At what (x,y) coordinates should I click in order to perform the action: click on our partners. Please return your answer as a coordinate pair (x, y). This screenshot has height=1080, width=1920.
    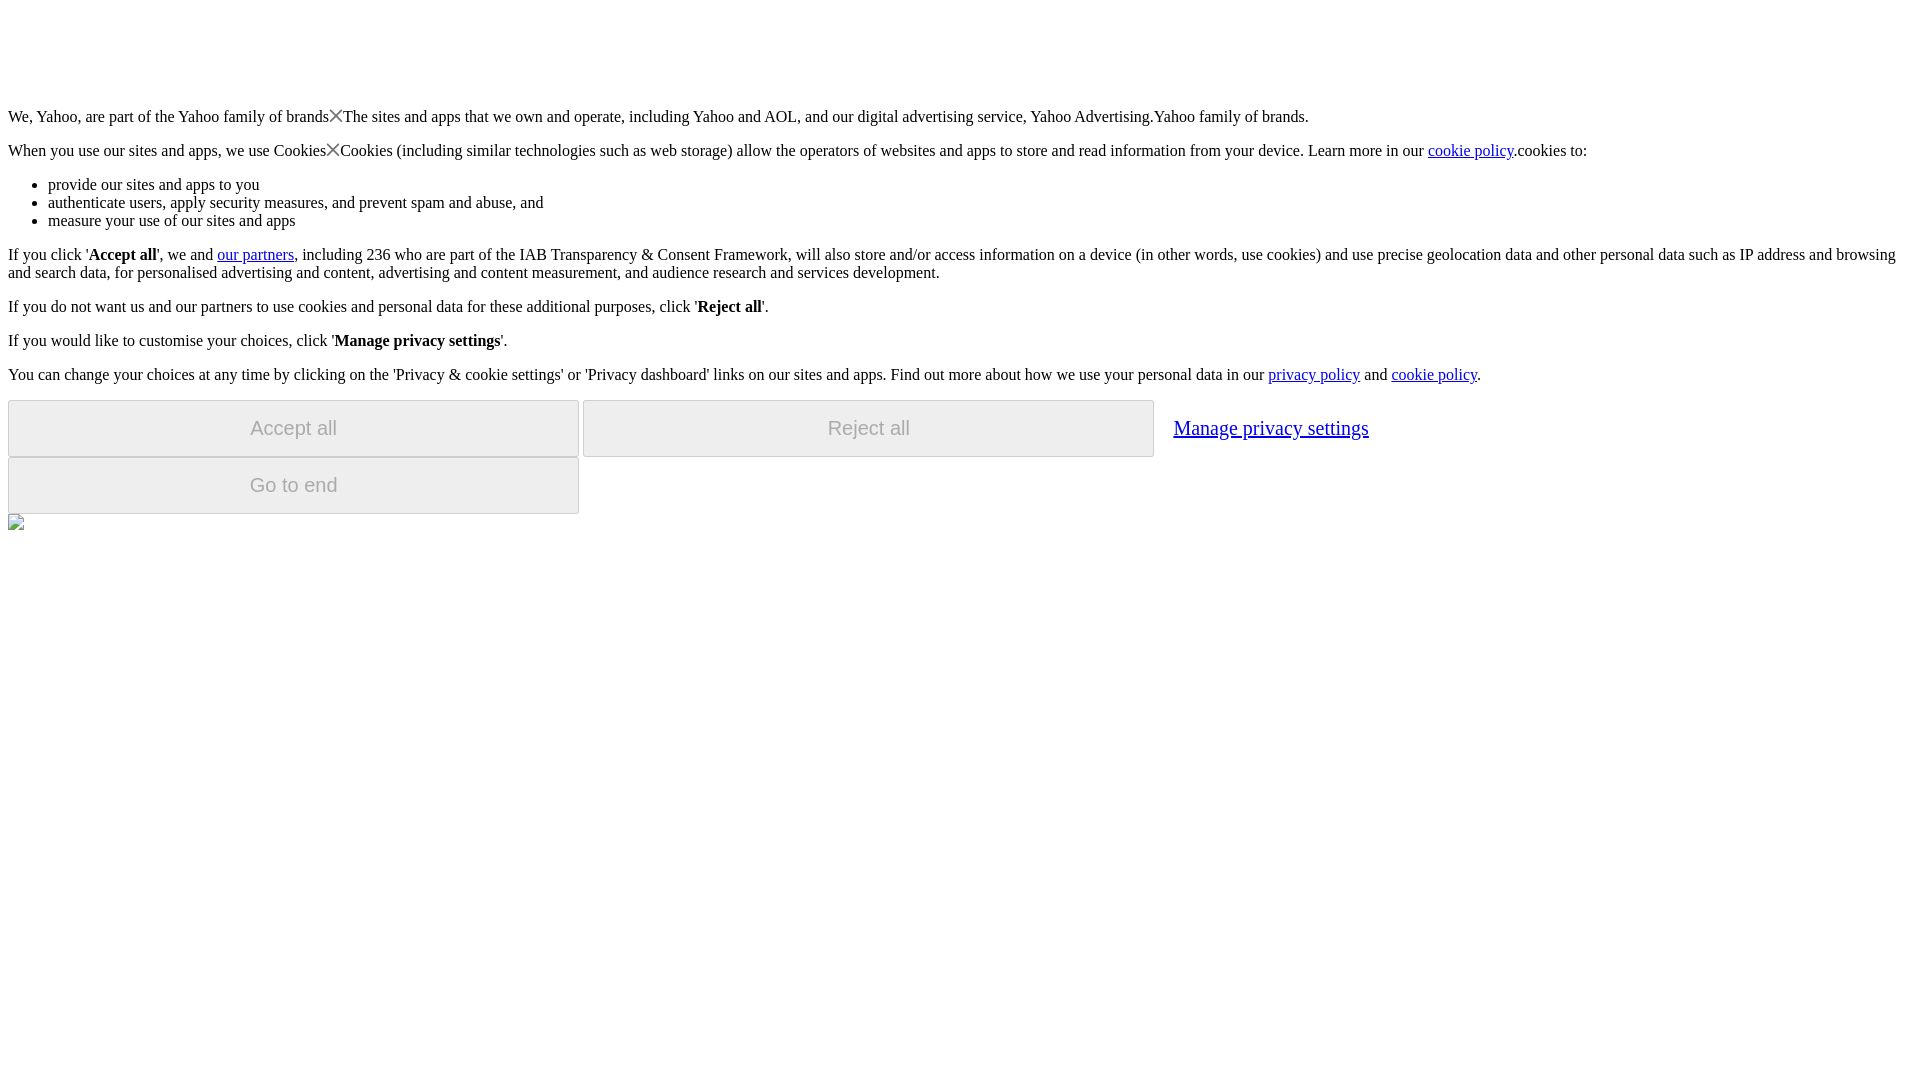
    Looking at the image, I should click on (254, 254).